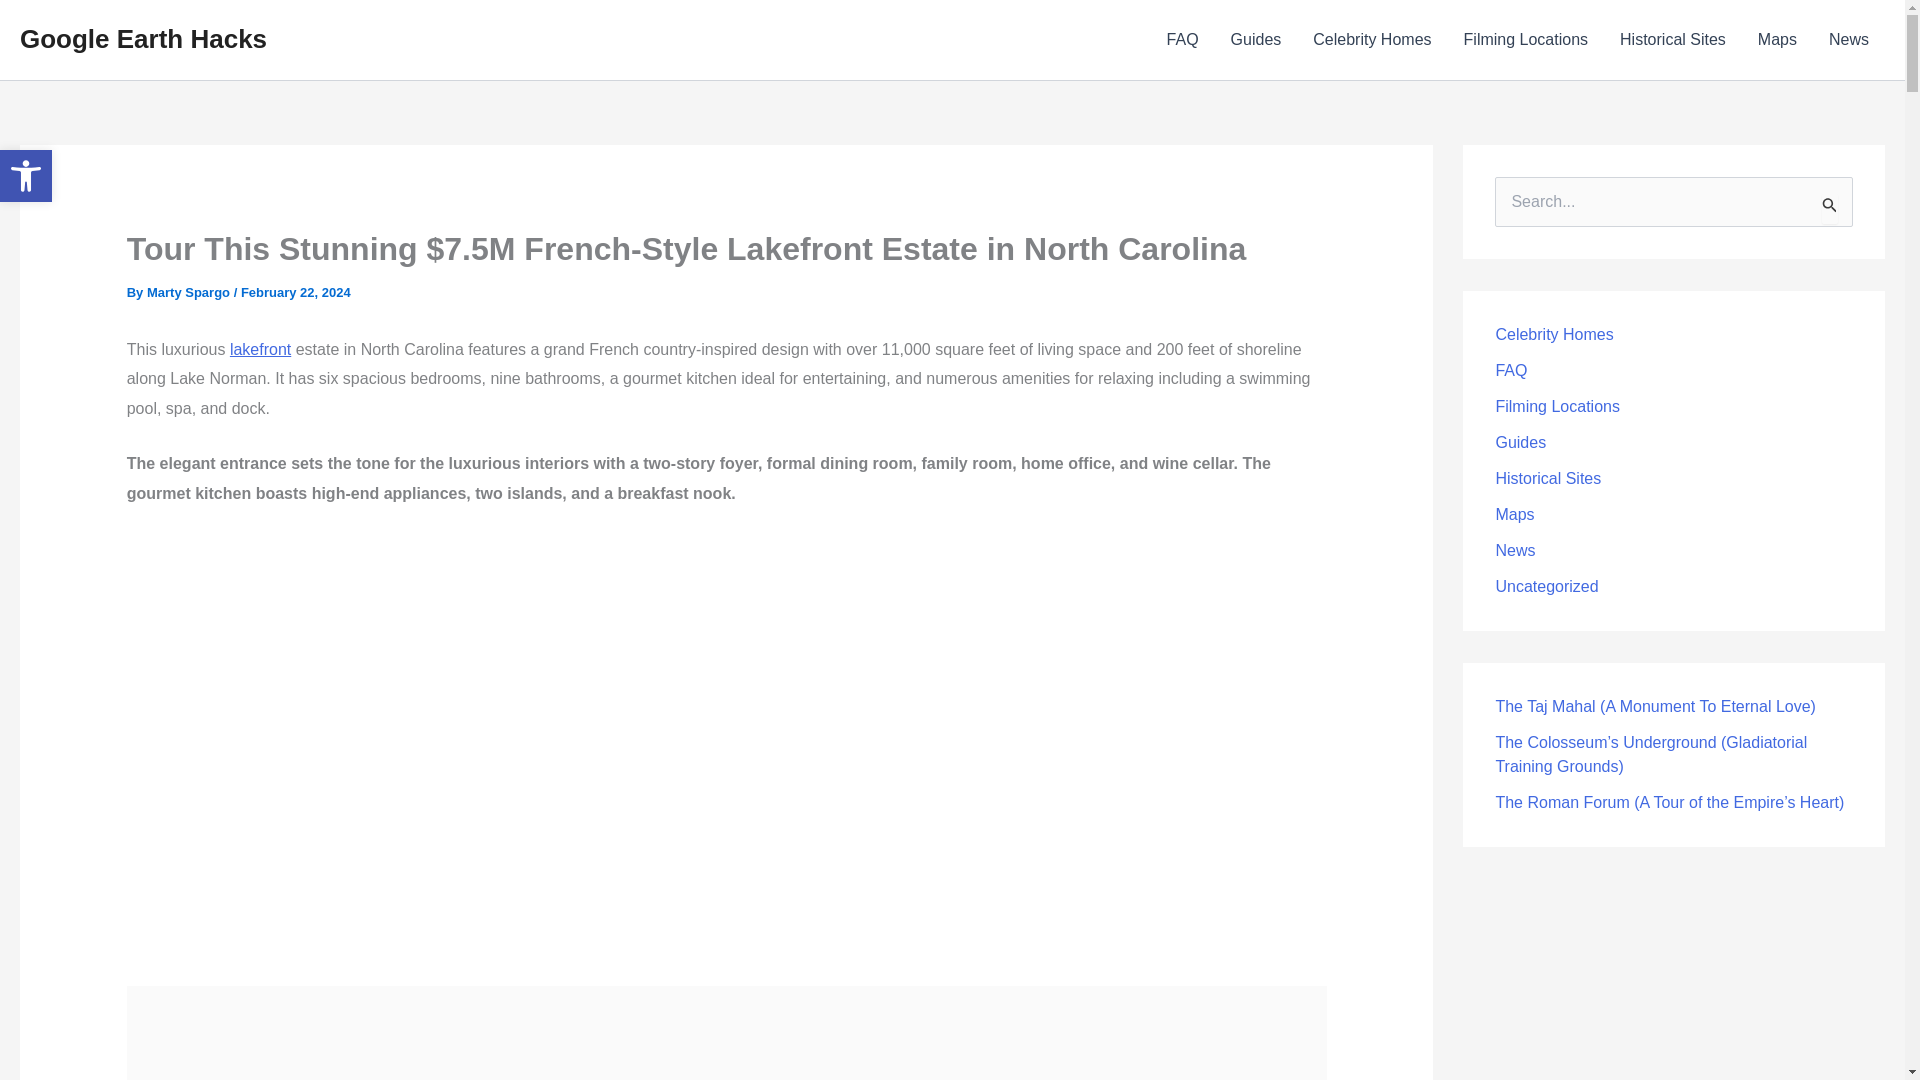  Describe the element at coordinates (190, 292) in the screenshot. I see `Marty Spargo` at that location.